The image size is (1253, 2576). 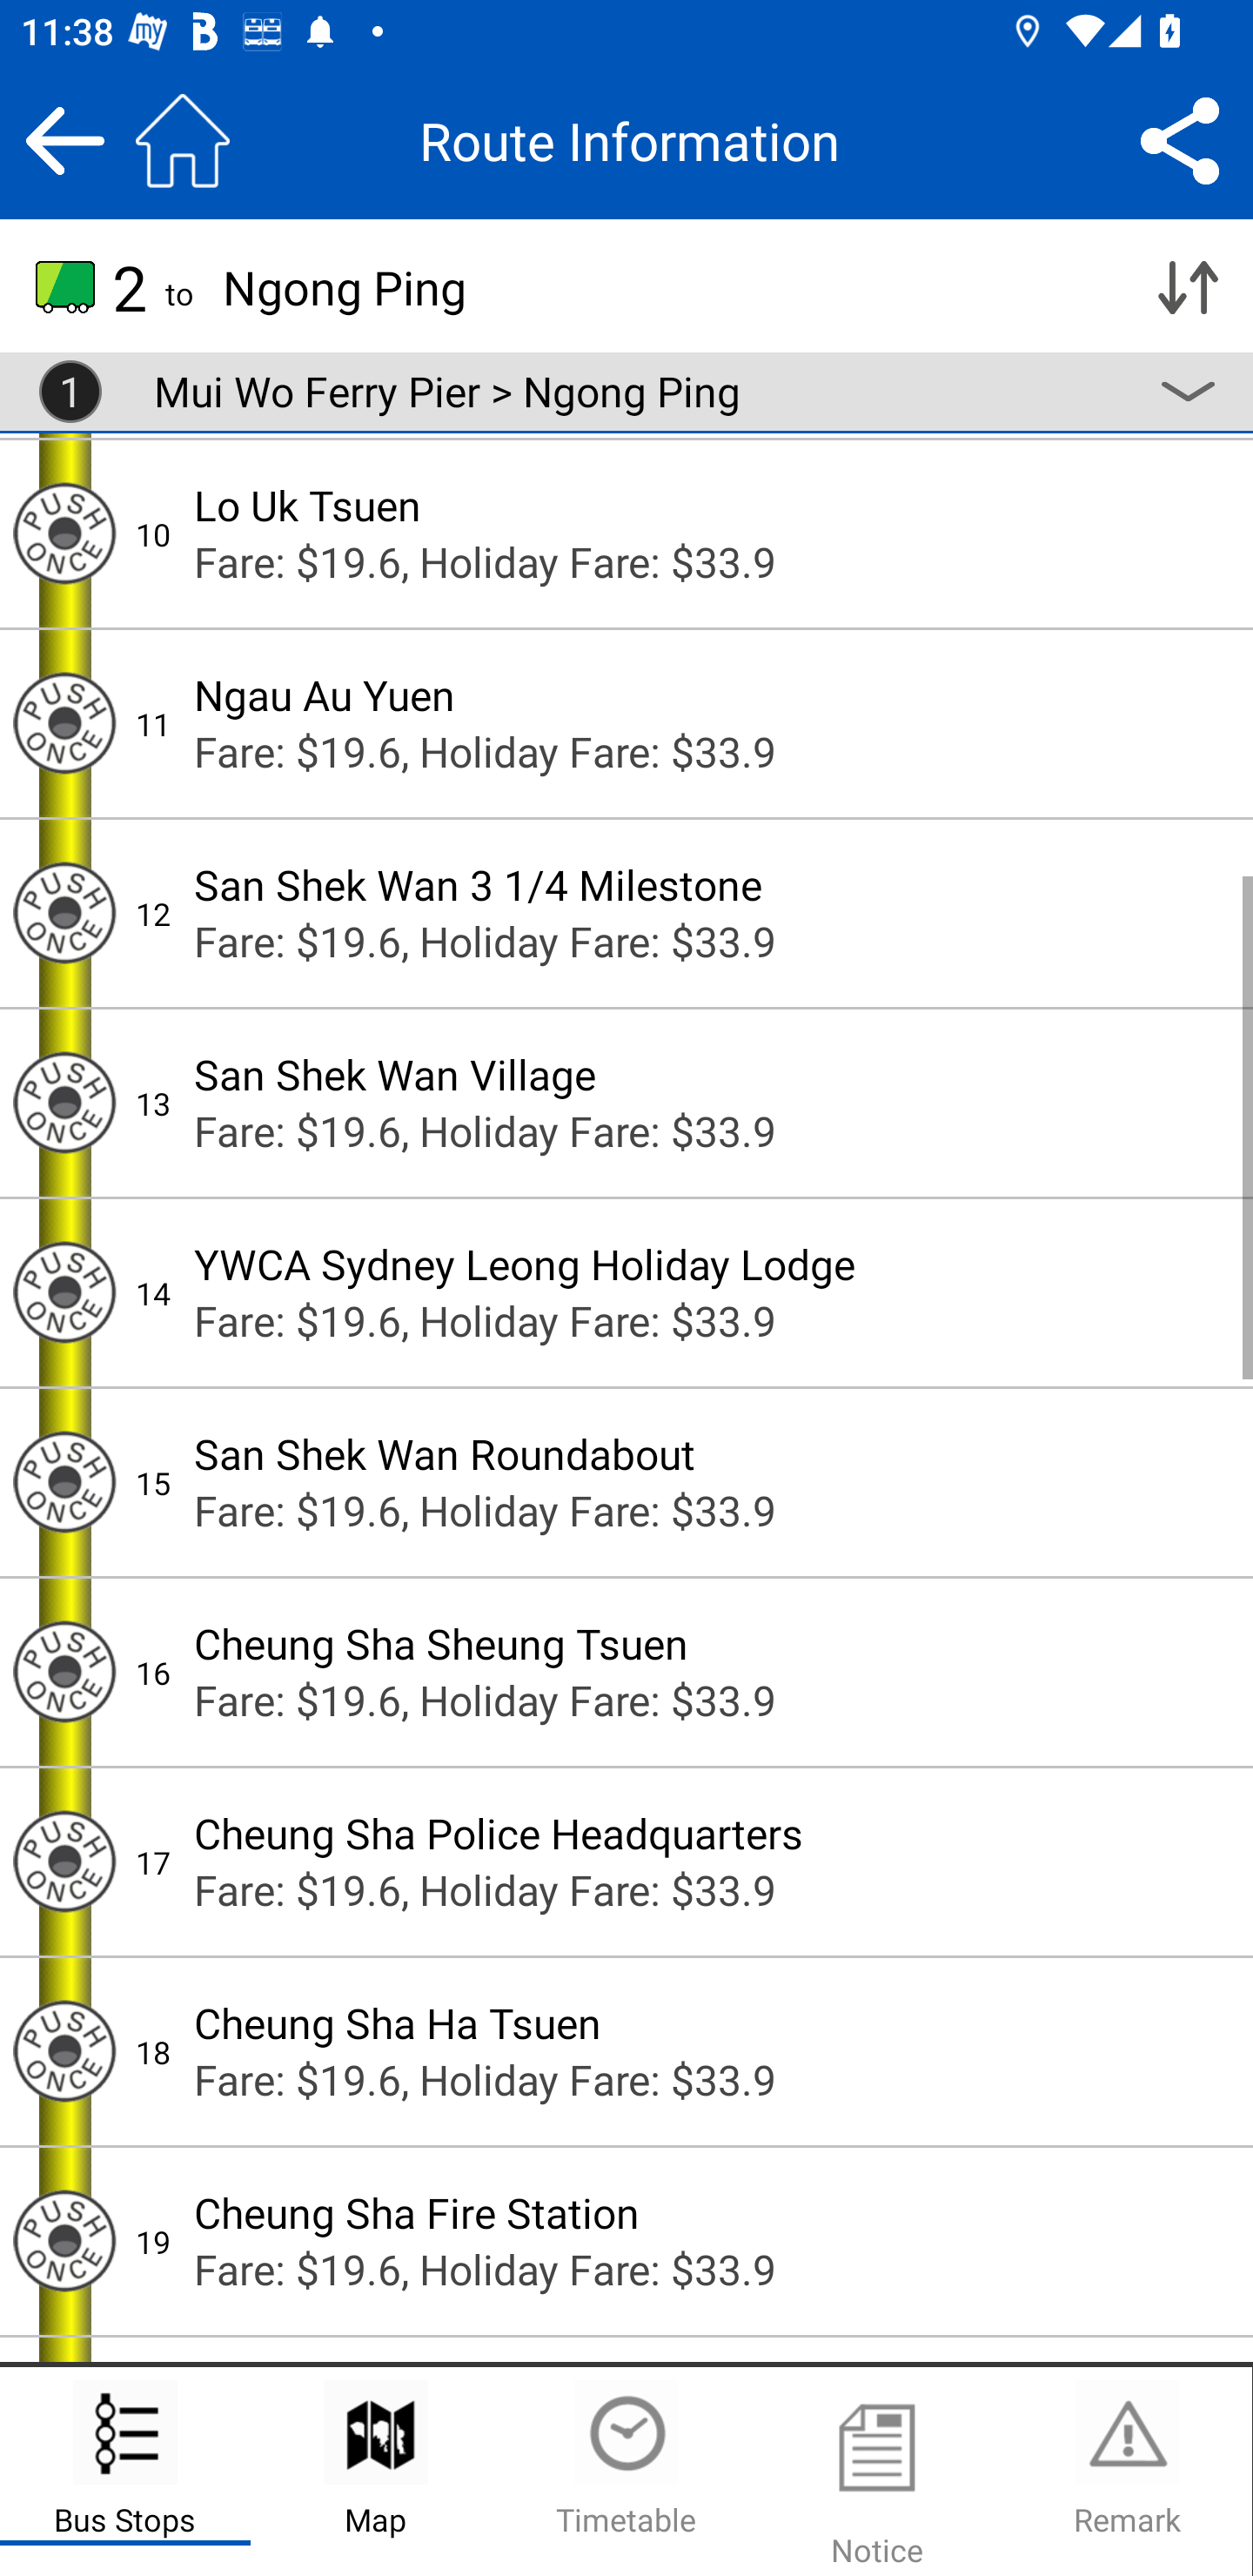 What do you see at coordinates (1187, 287) in the screenshot?
I see `Reverse direction` at bounding box center [1187, 287].